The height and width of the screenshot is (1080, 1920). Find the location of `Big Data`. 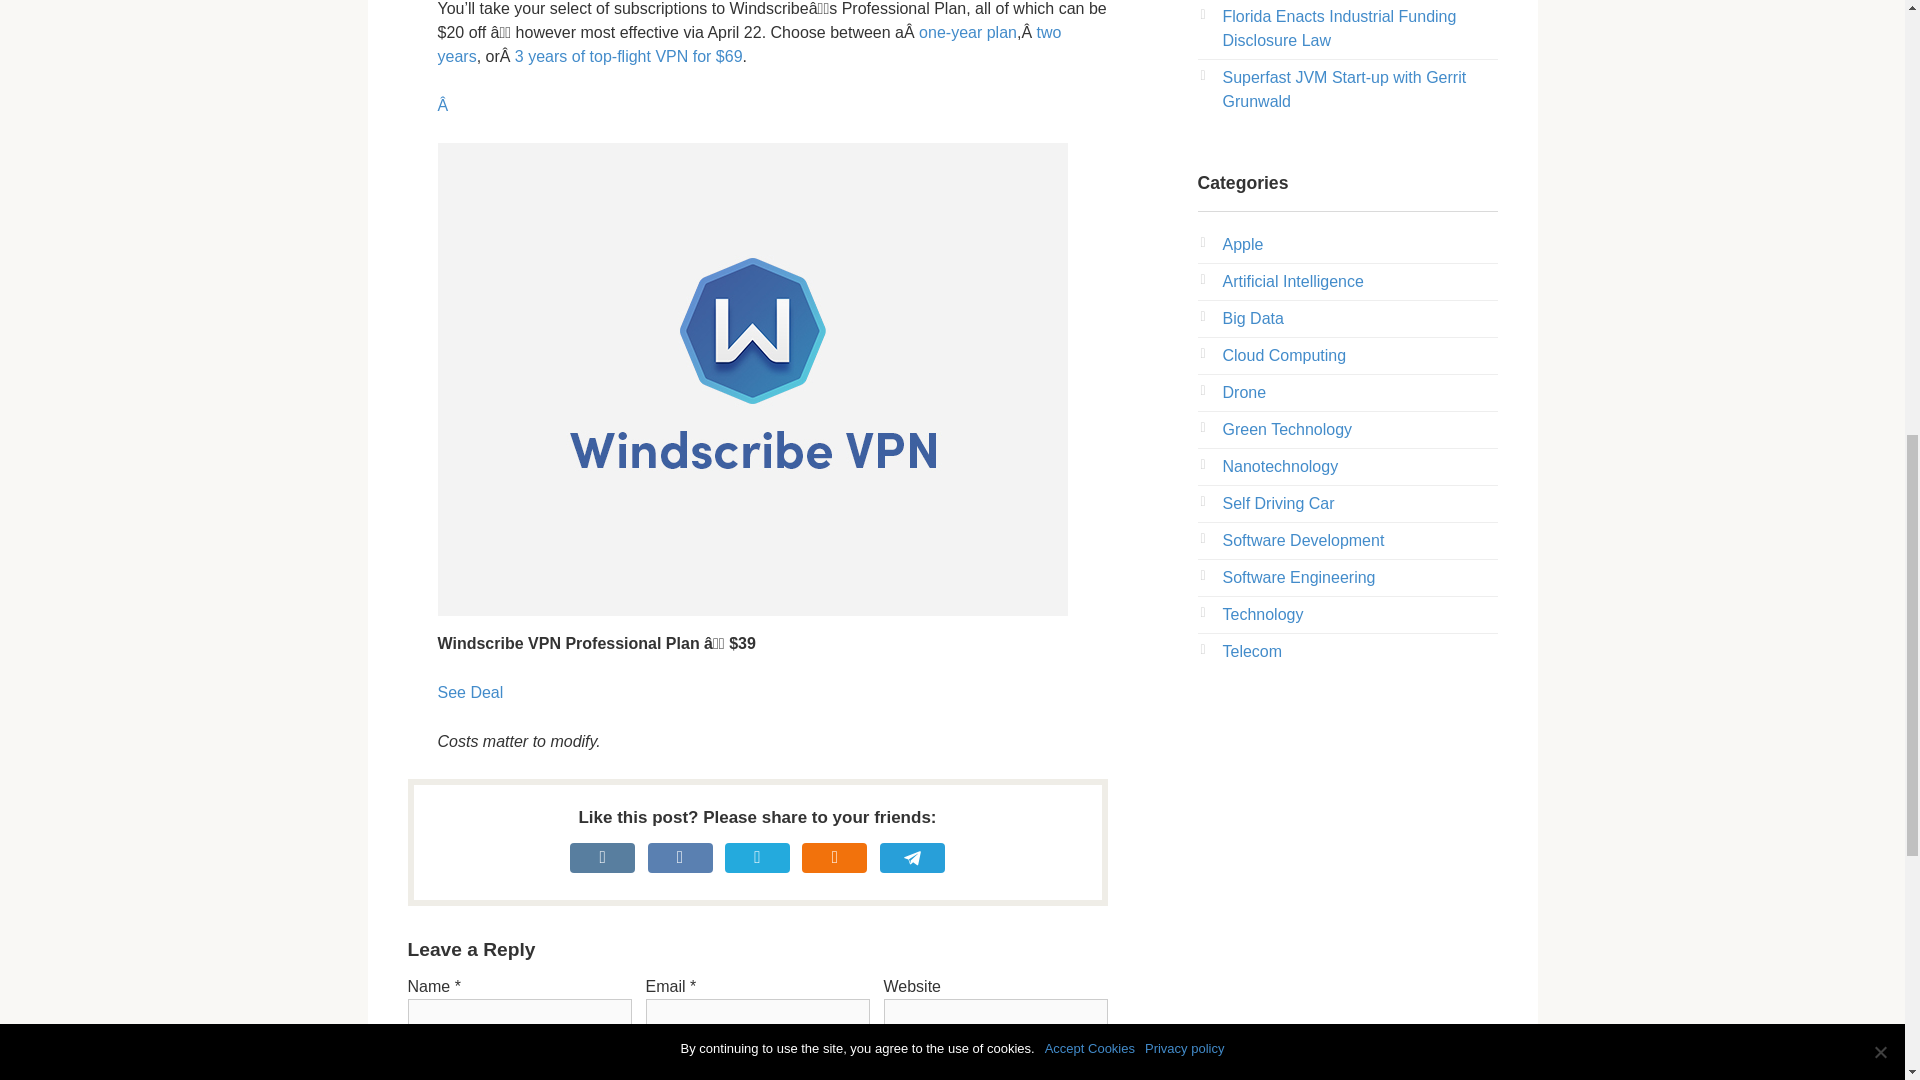

Big Data is located at coordinates (1252, 318).